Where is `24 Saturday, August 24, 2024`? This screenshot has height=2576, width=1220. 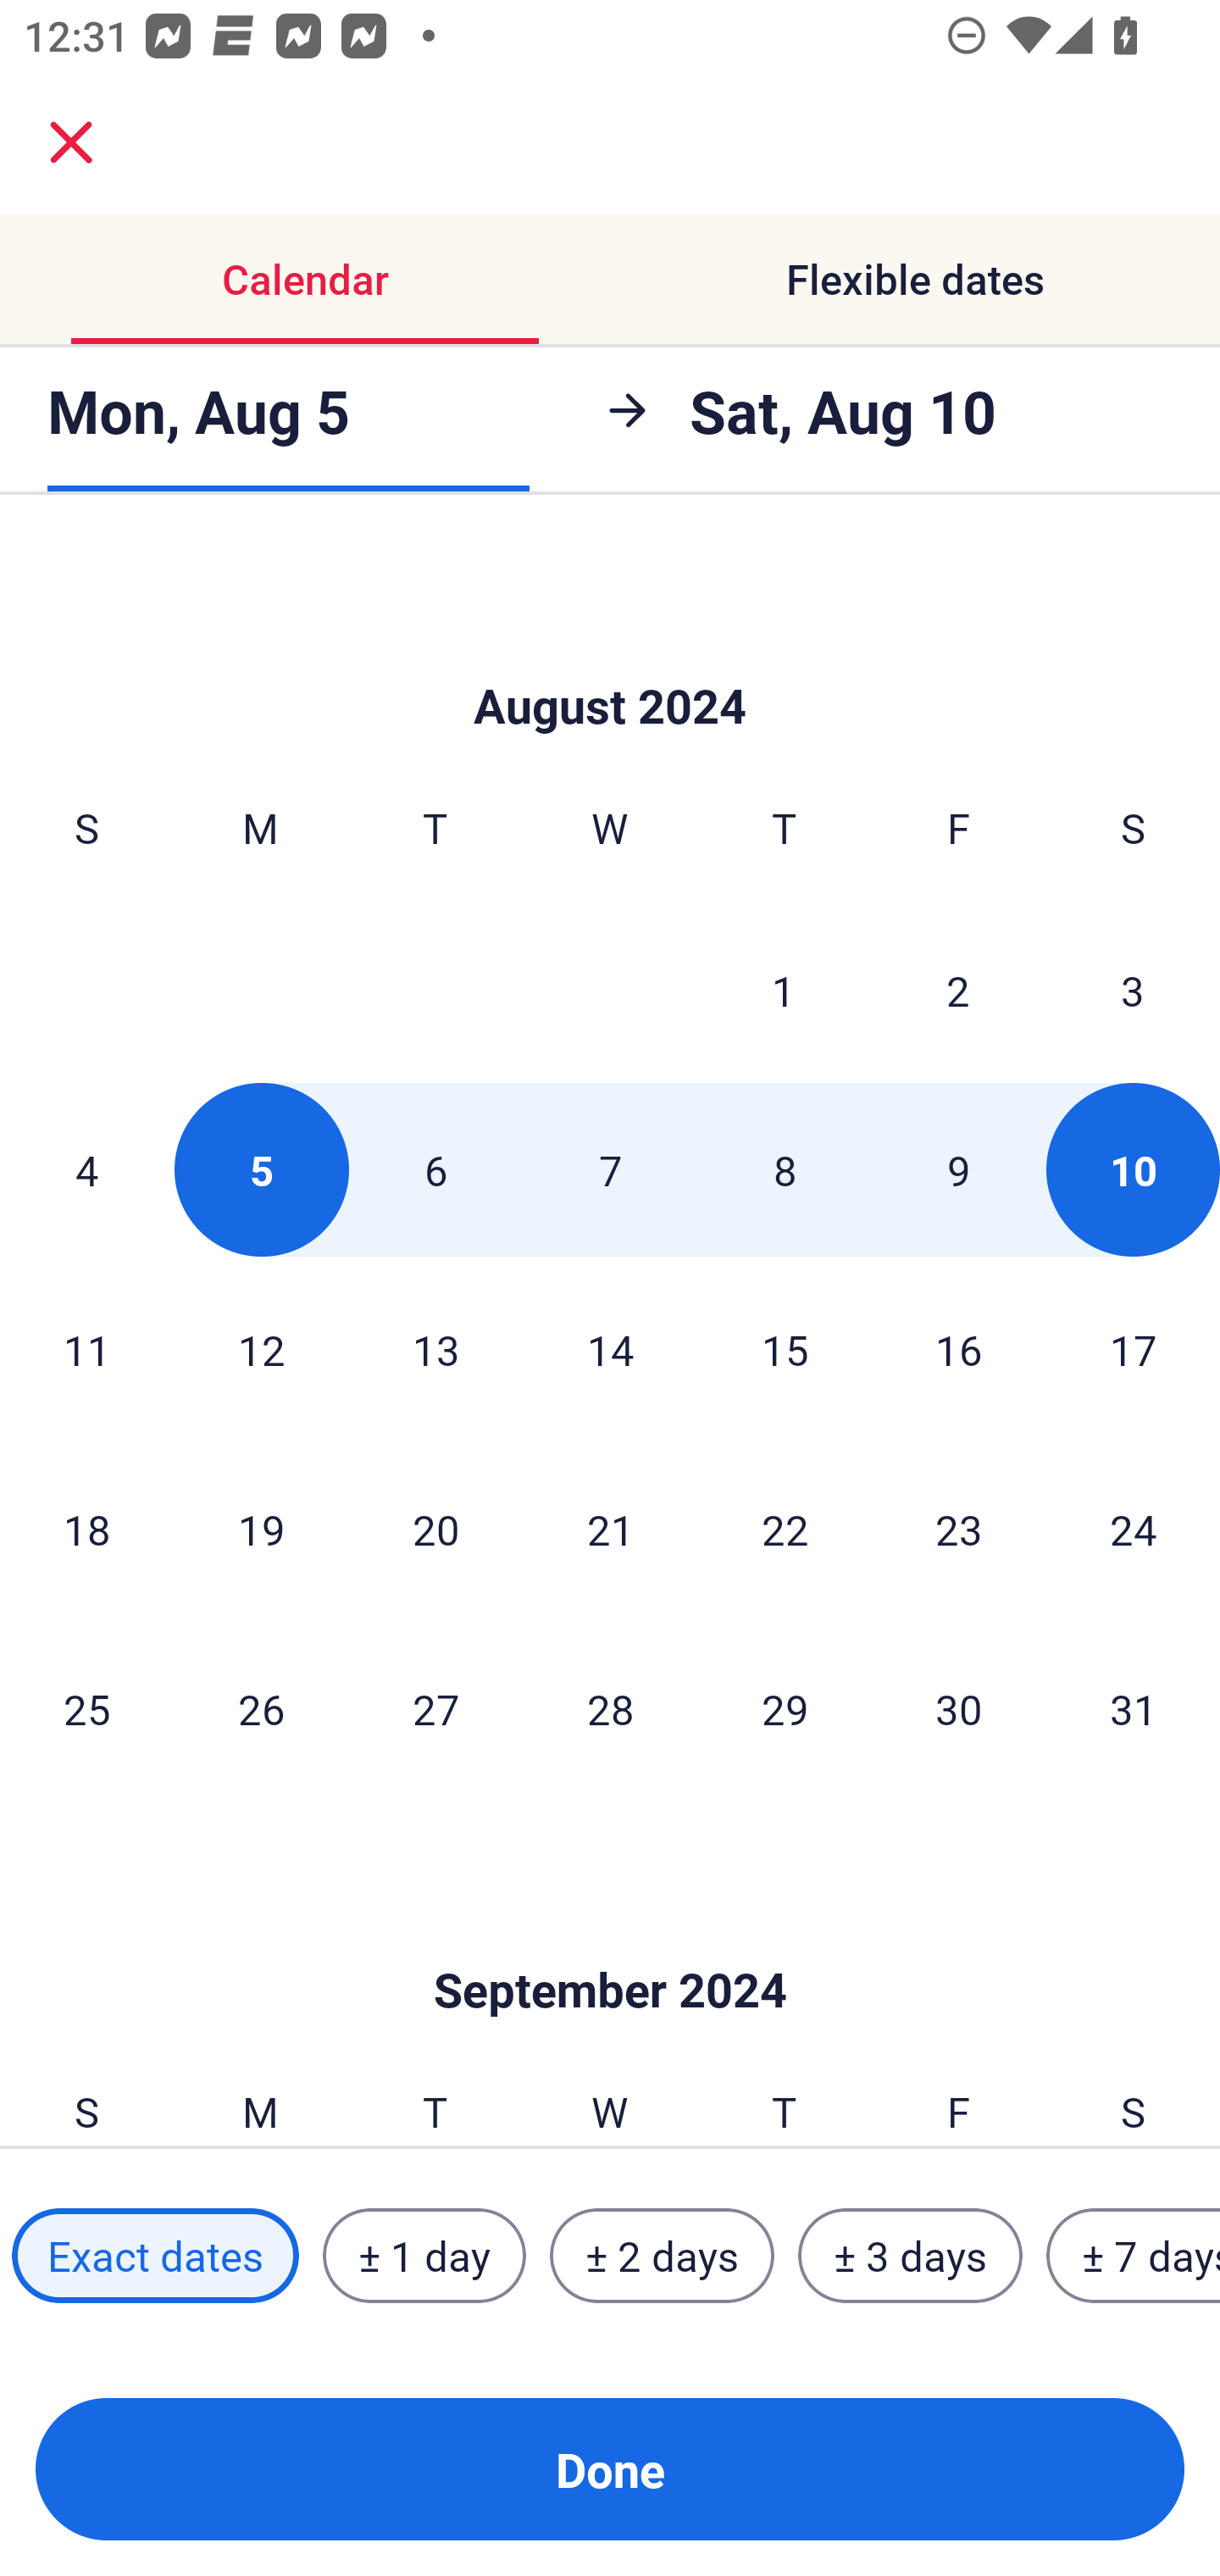
24 Saturday, August 24, 2024 is located at coordinates (1134, 1529).